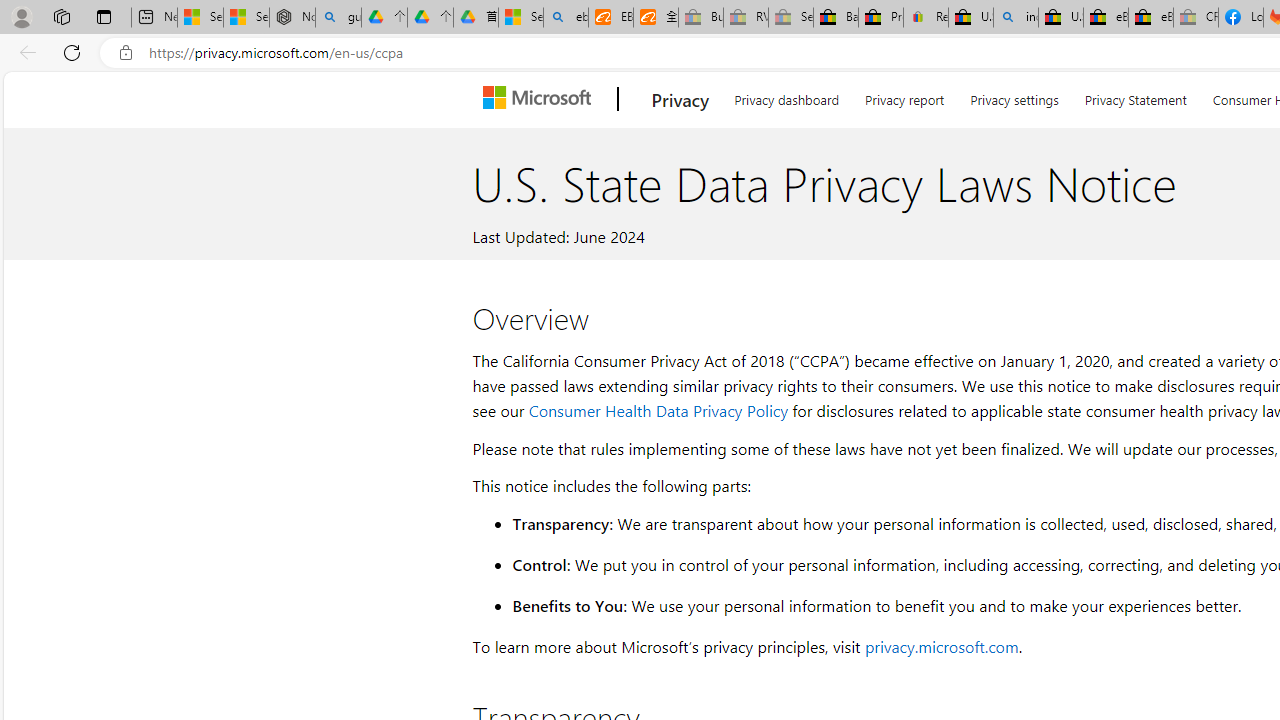  Describe the element at coordinates (680, 99) in the screenshot. I see `Privacy` at that location.